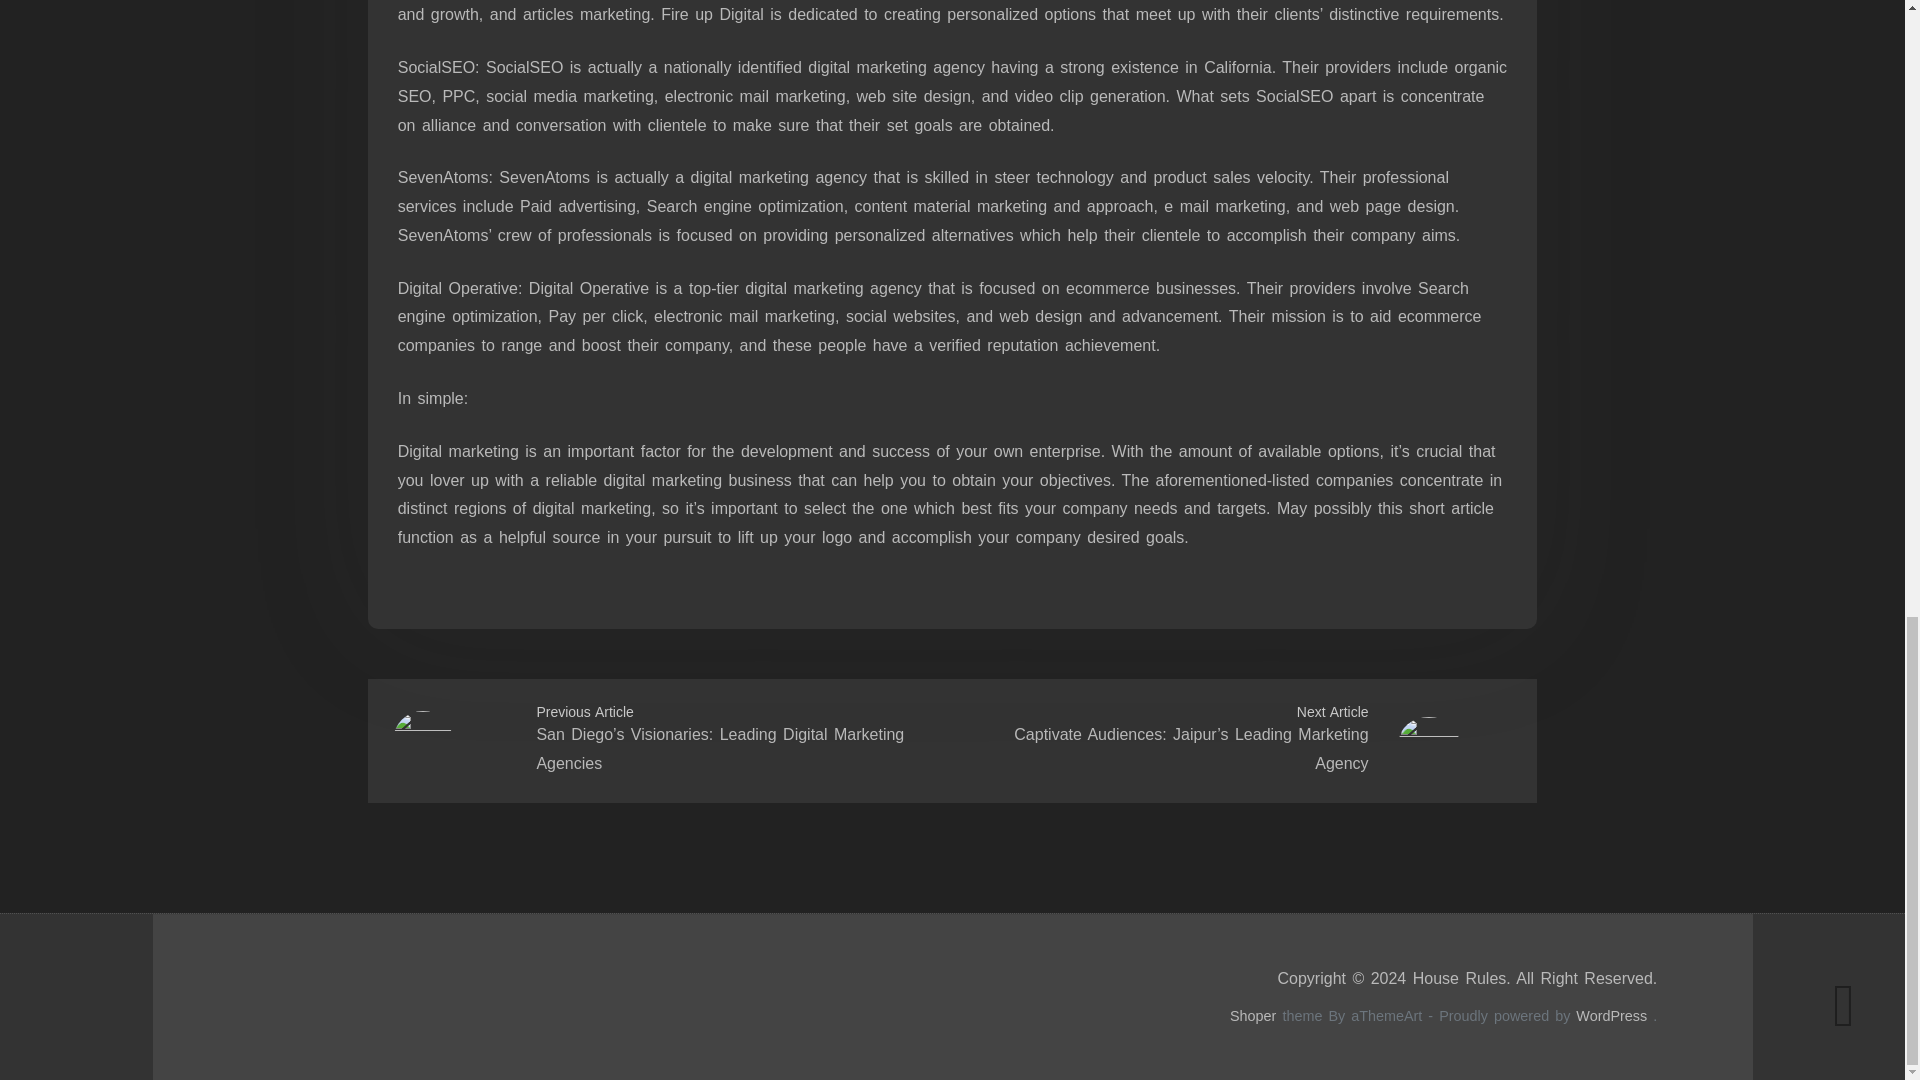 The height and width of the screenshot is (1080, 1920). What do you see at coordinates (1253, 1015) in the screenshot?
I see `Shoper` at bounding box center [1253, 1015].